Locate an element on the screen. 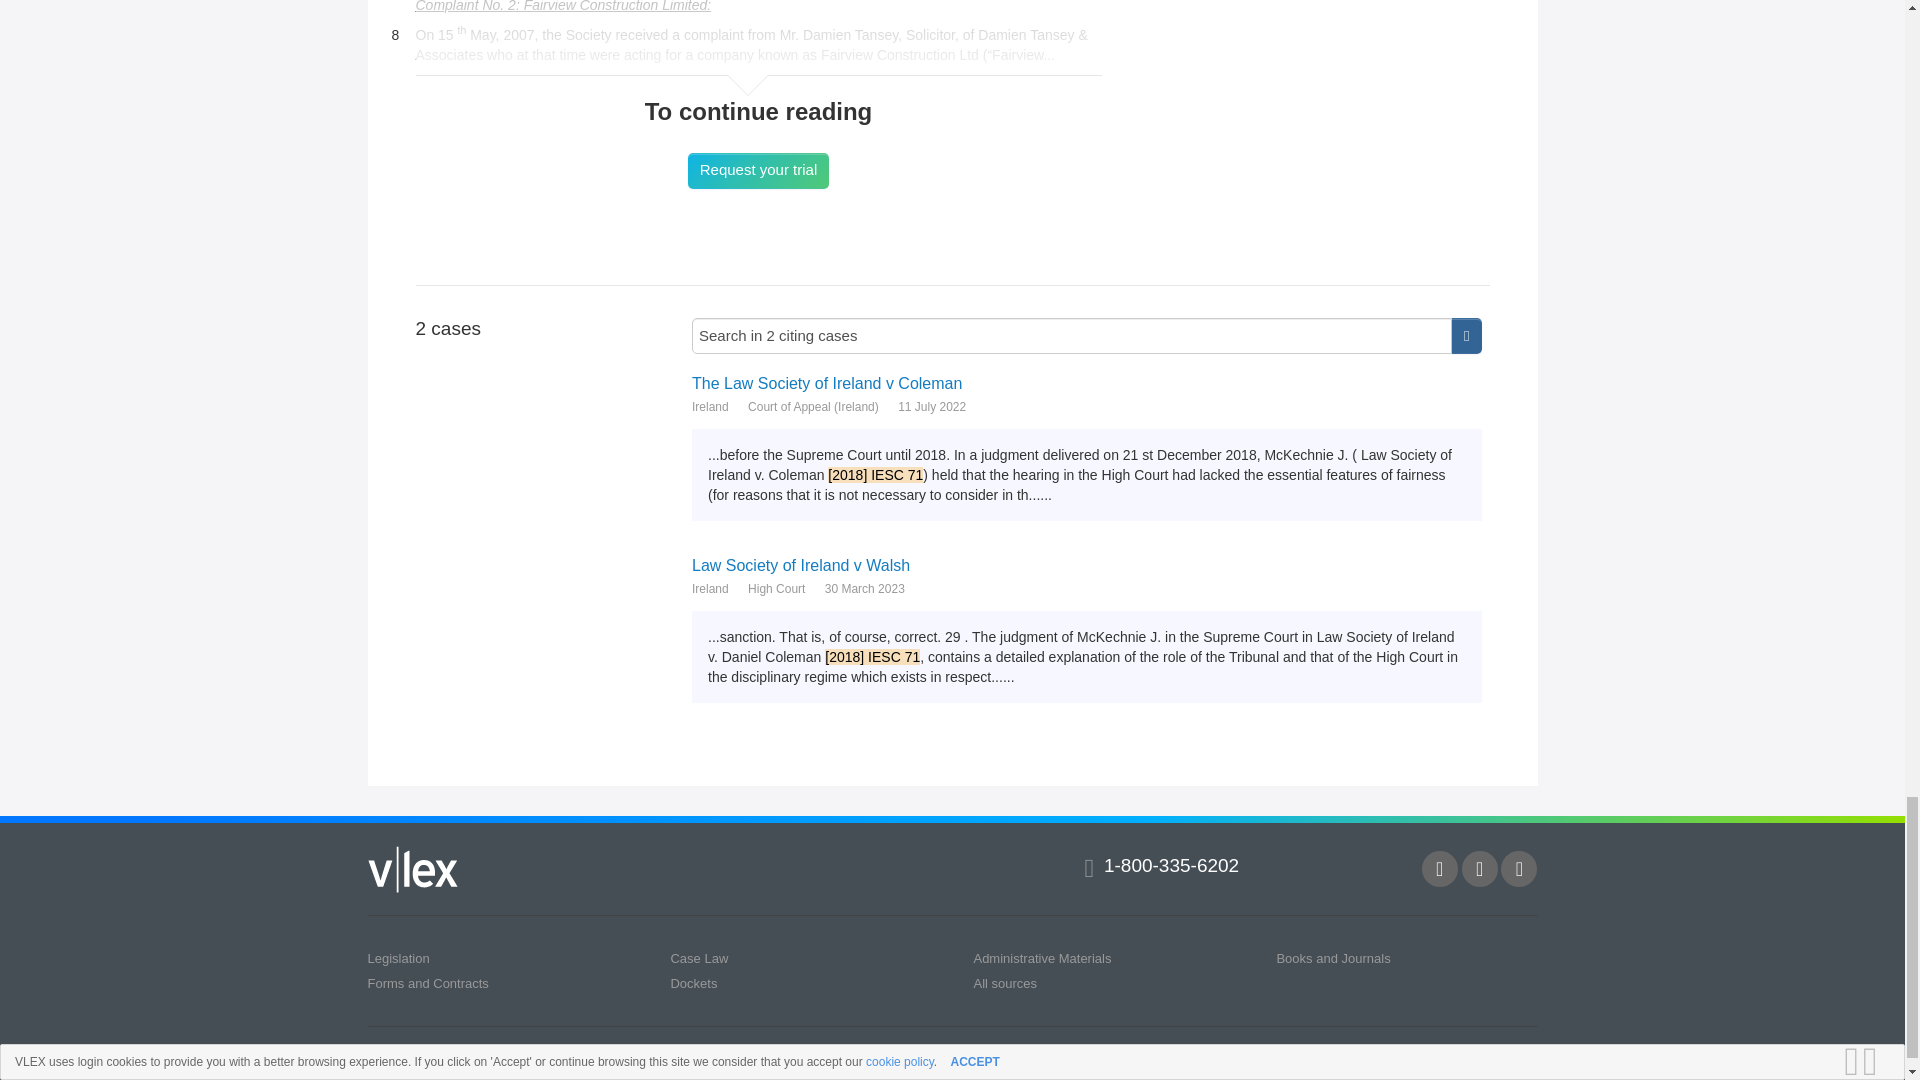 The image size is (1920, 1080). The Law Society of Ireland v Coleman is located at coordinates (1086, 383).